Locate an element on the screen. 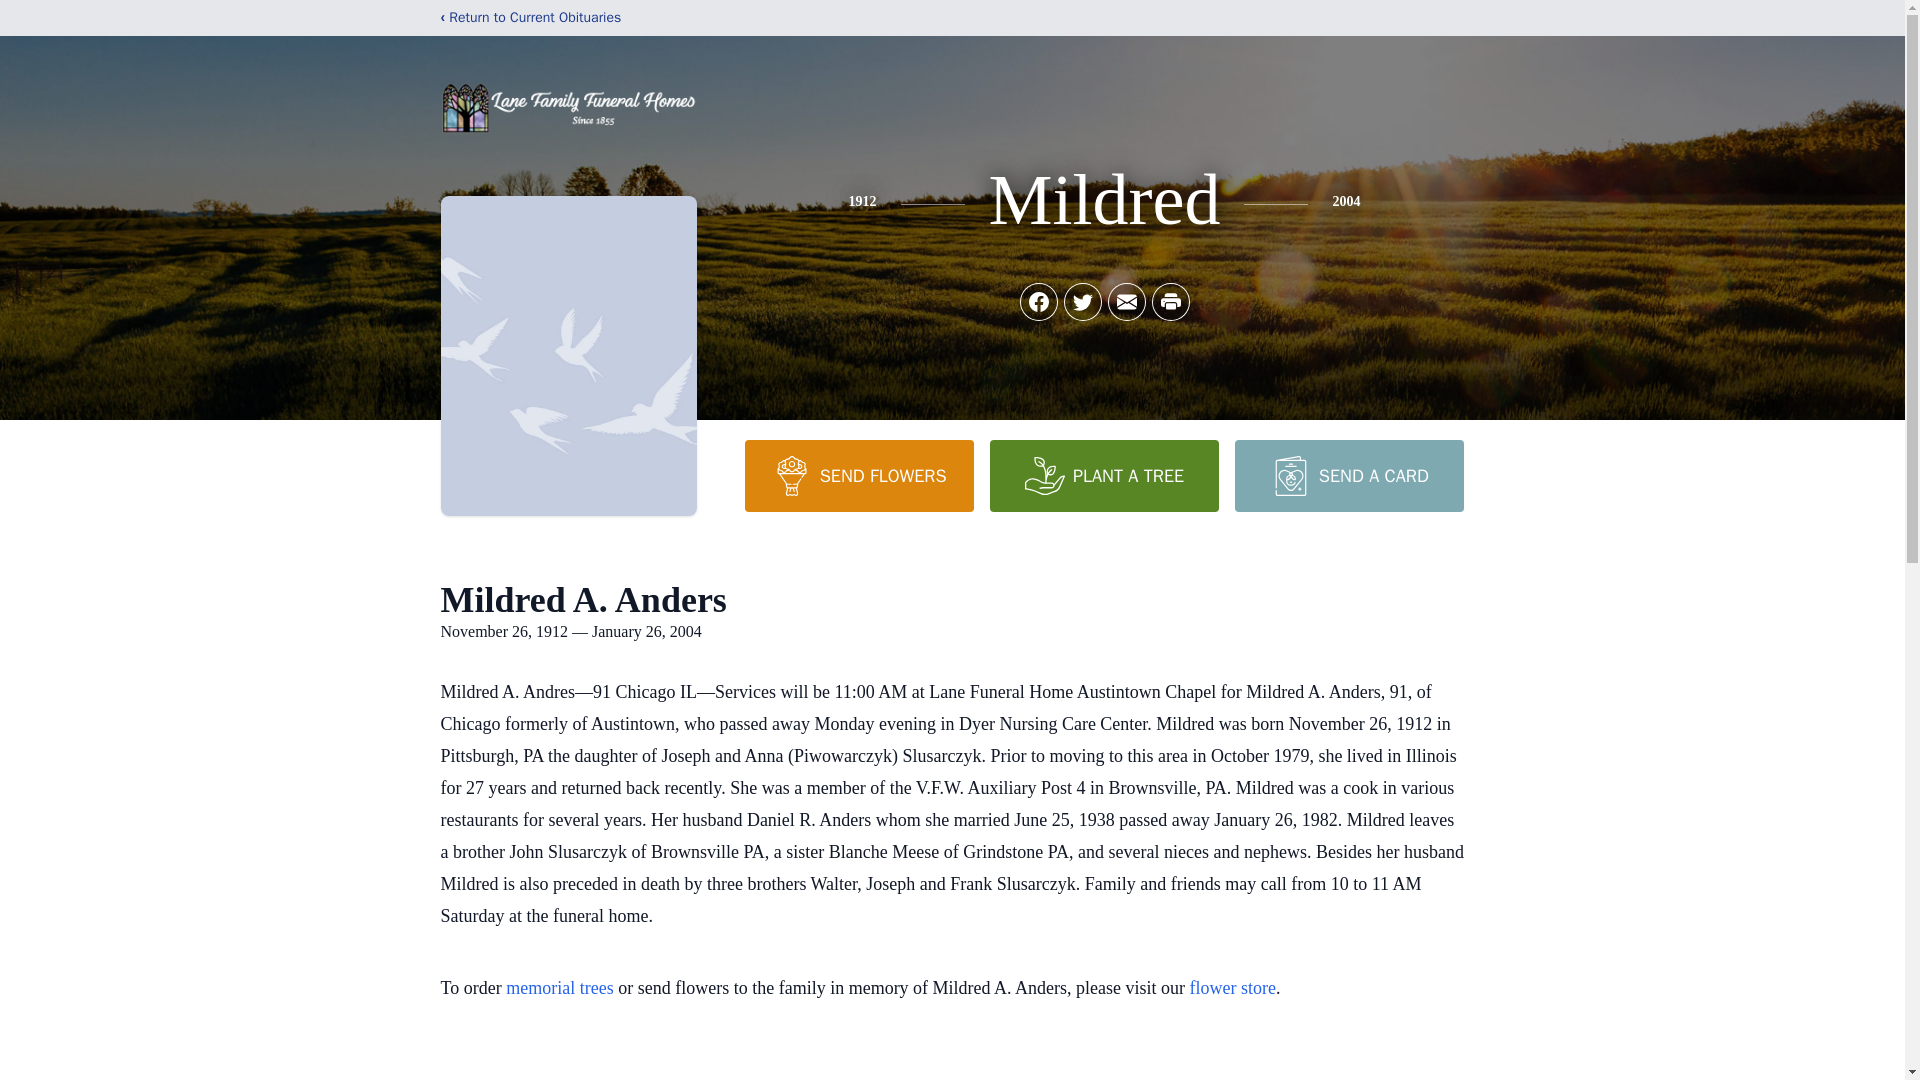  SEND FLOWERS is located at coordinates (858, 475).